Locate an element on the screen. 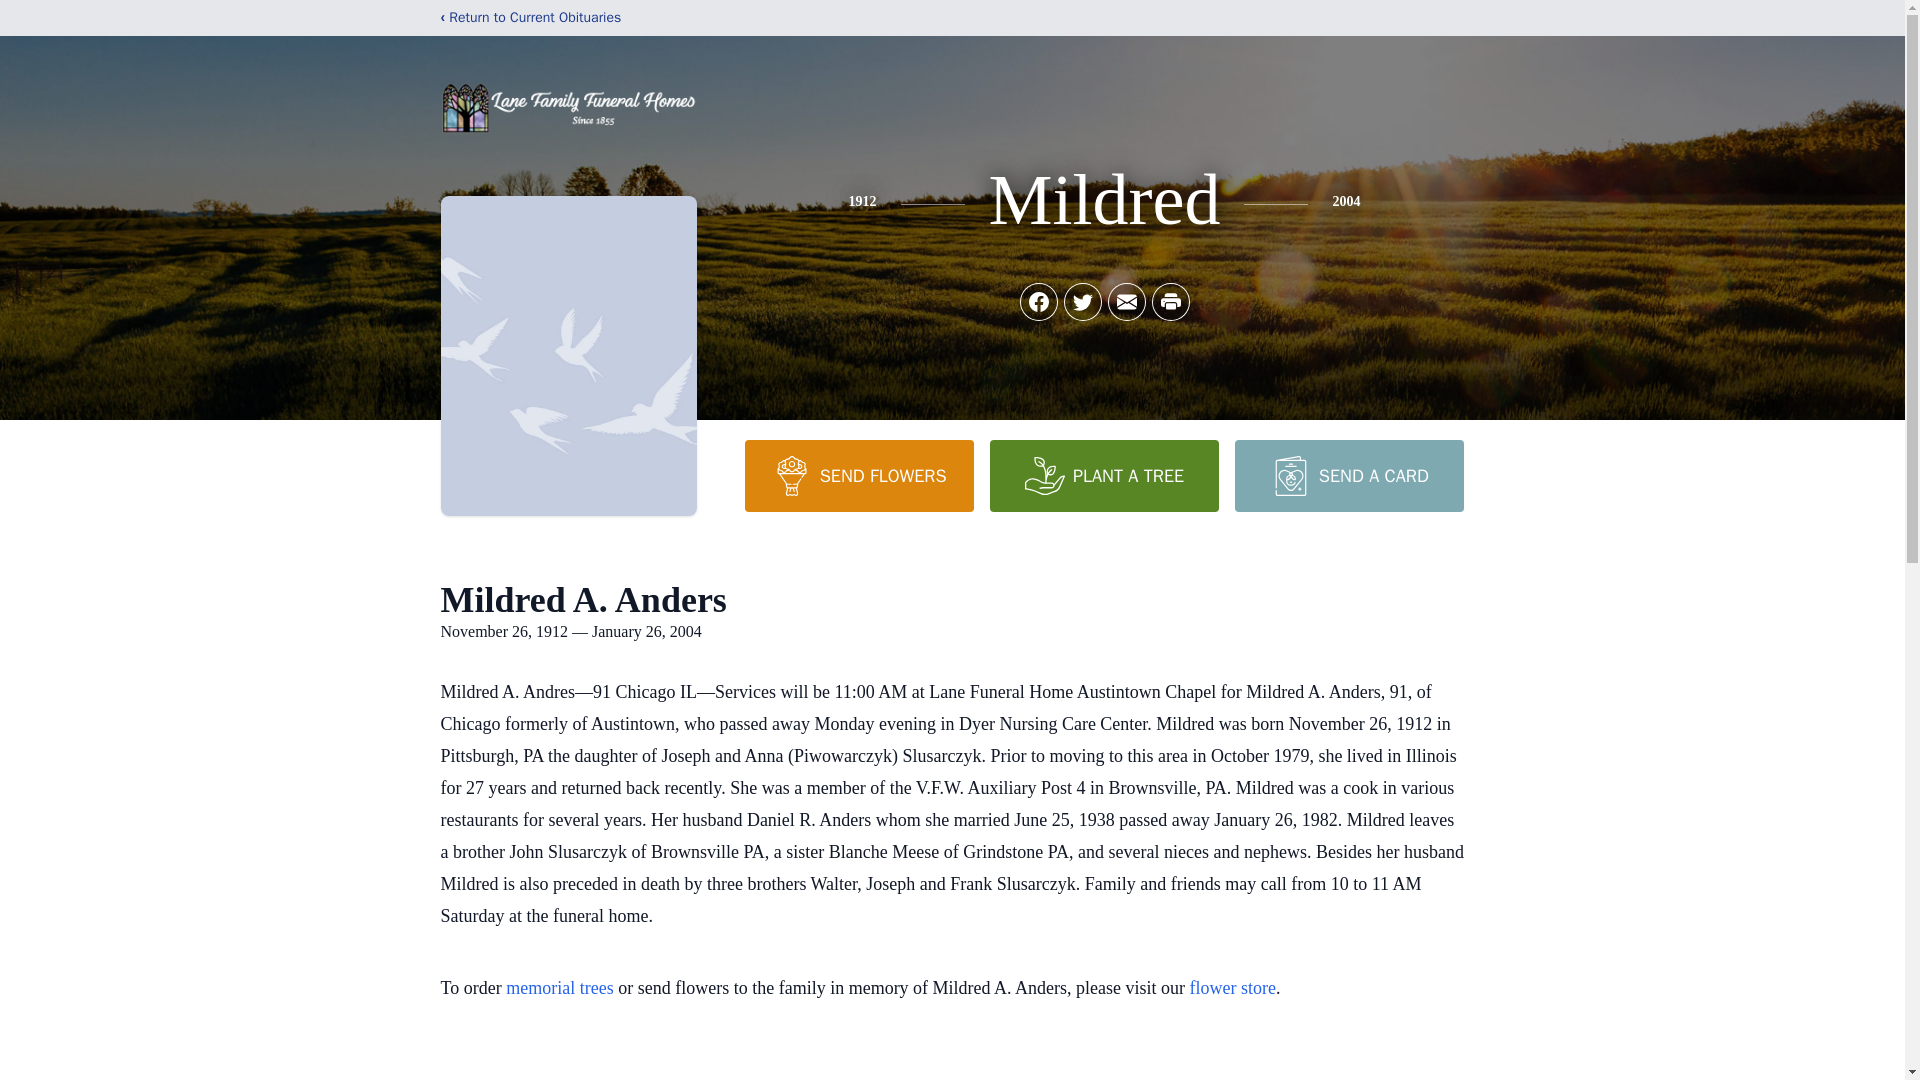  SEND FLOWERS is located at coordinates (858, 475).